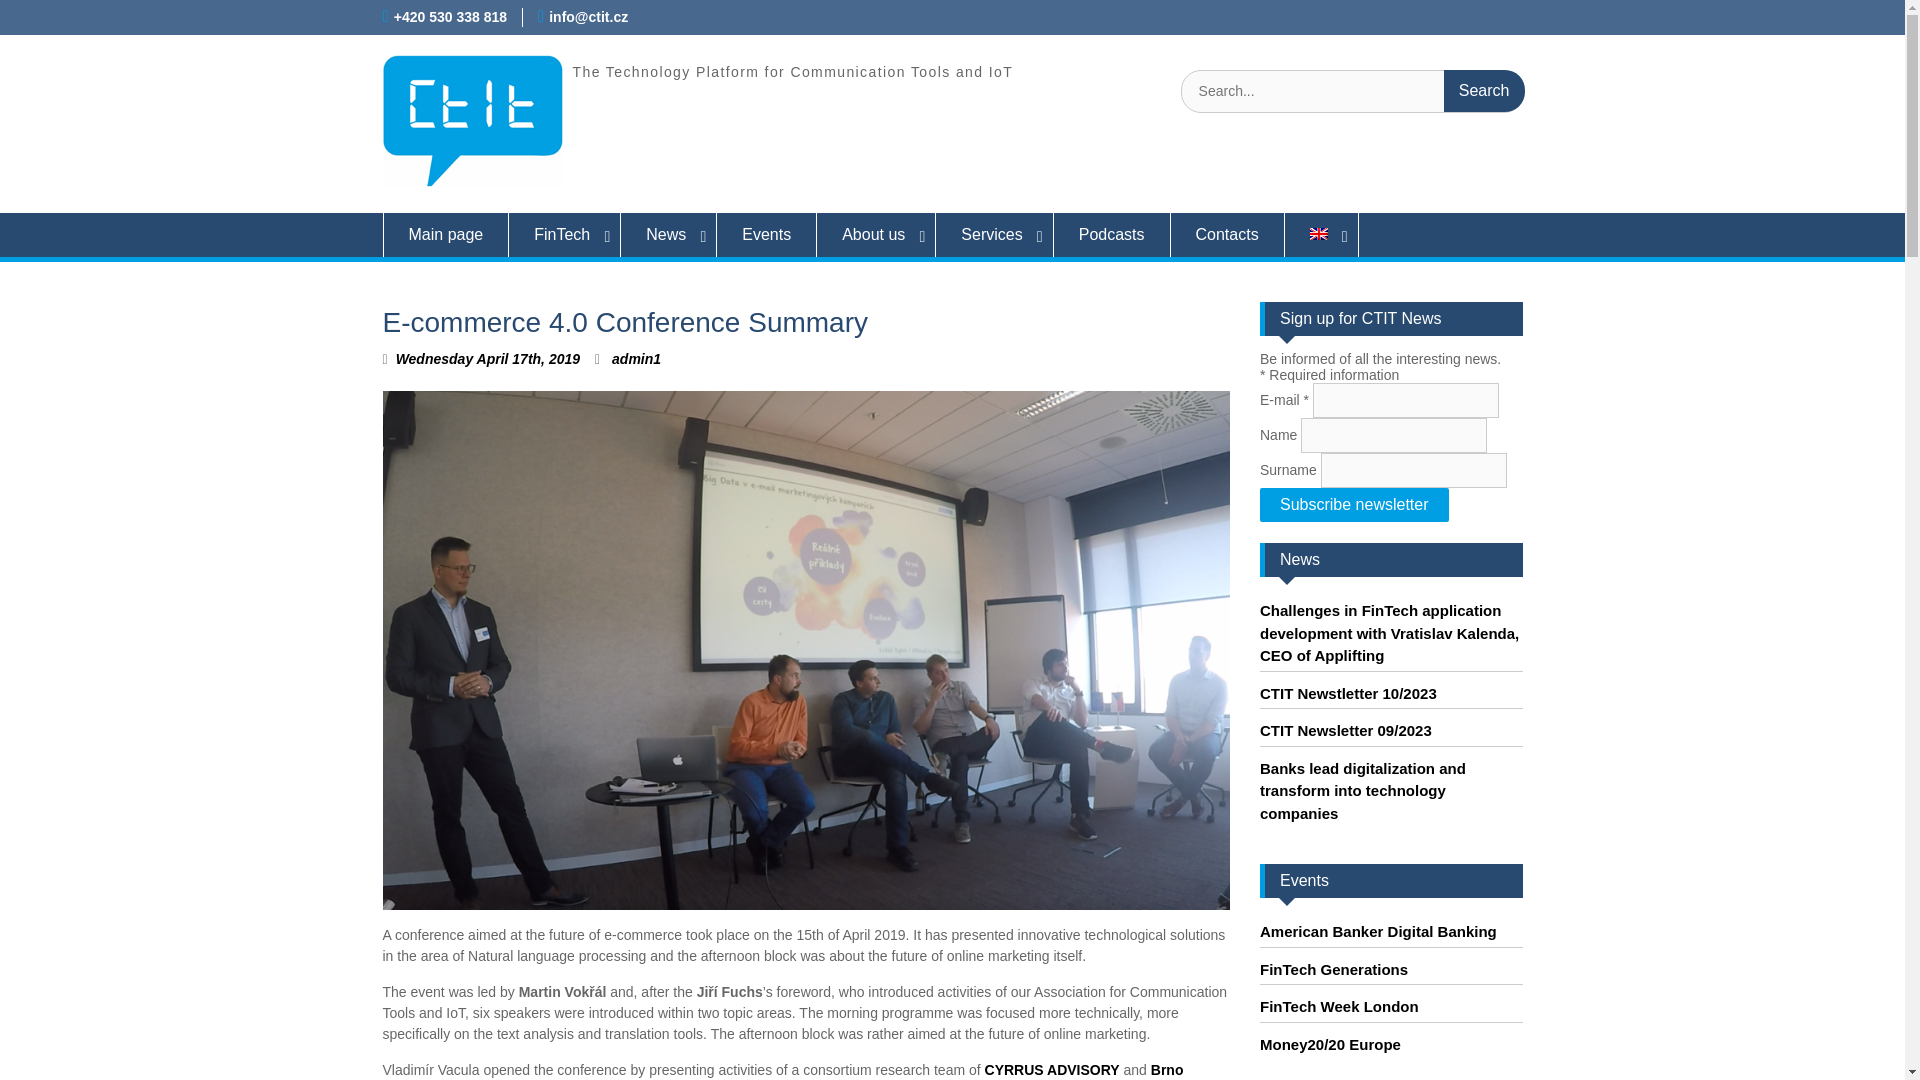  What do you see at coordinates (564, 234) in the screenshot?
I see `FinTech` at bounding box center [564, 234].